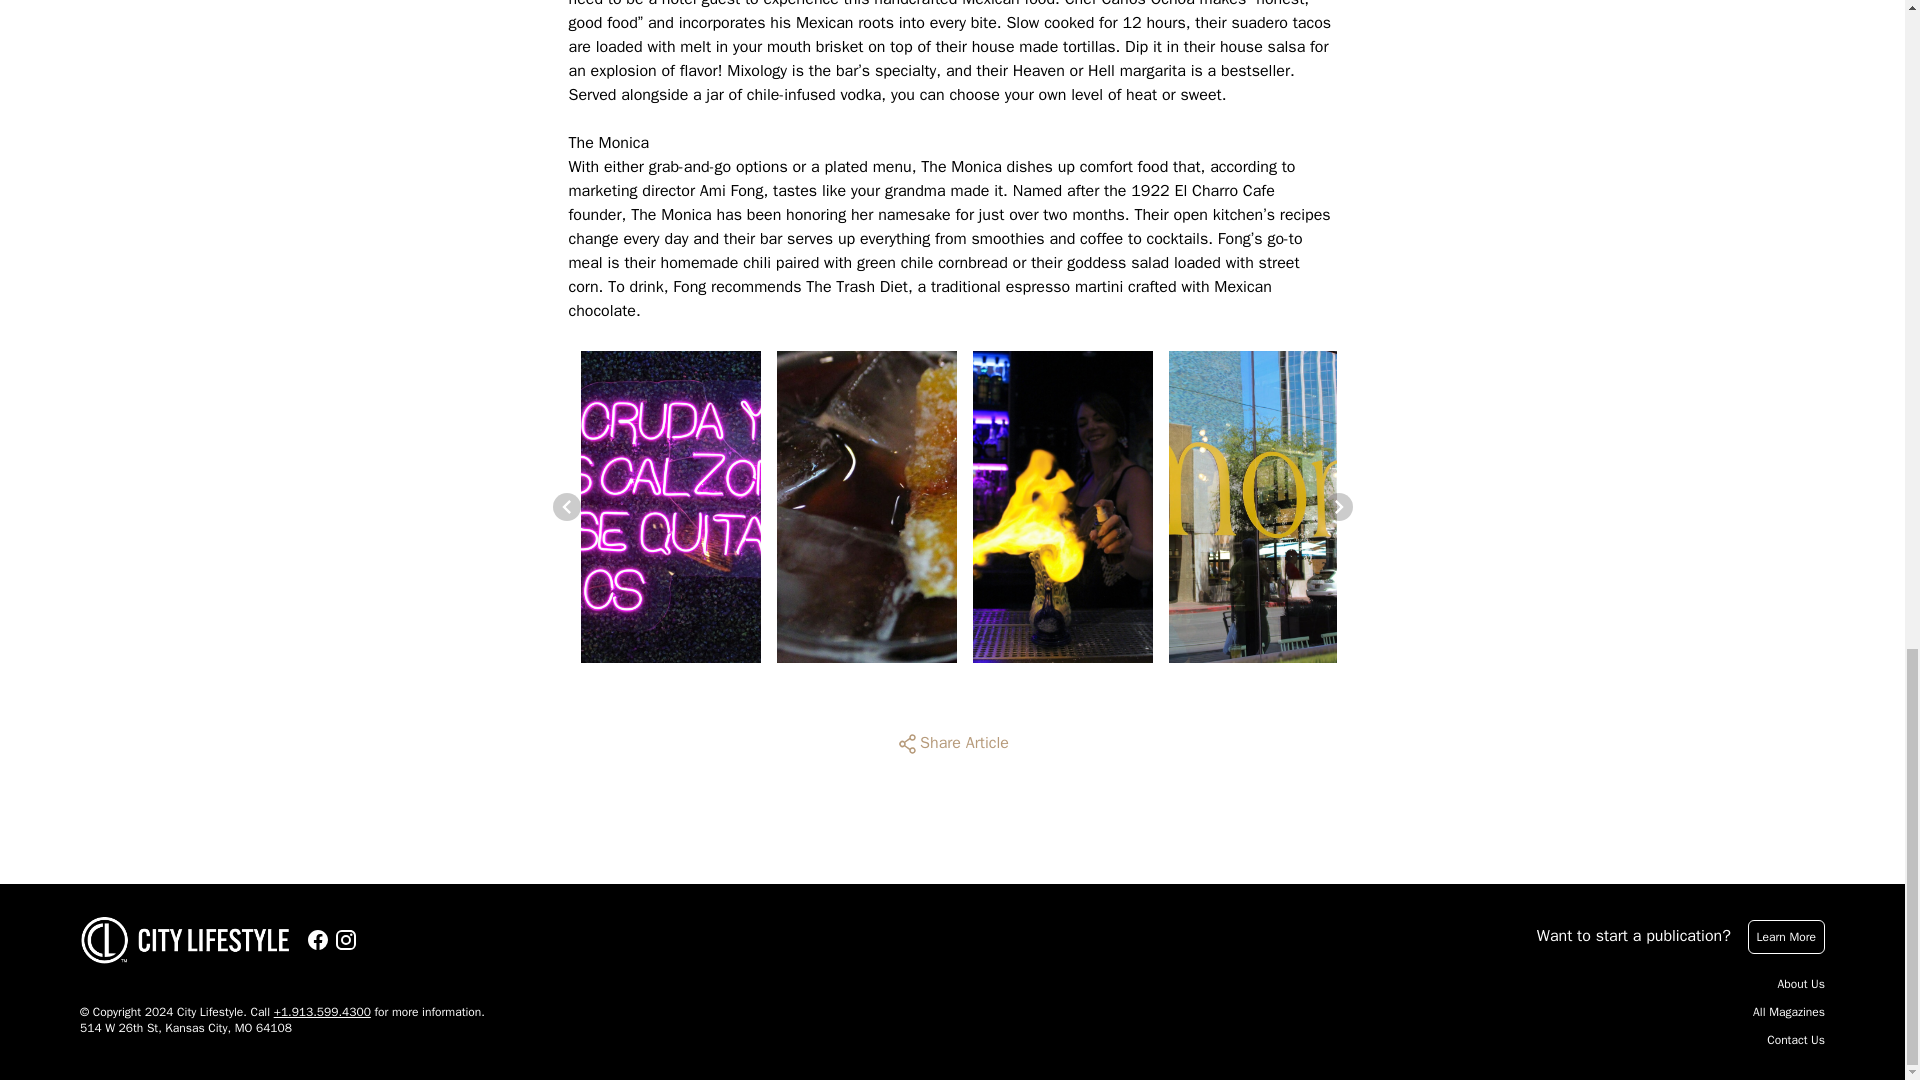 This screenshot has height=1080, width=1920. Describe the element at coordinates (952, 744) in the screenshot. I see `Share Article` at that location.